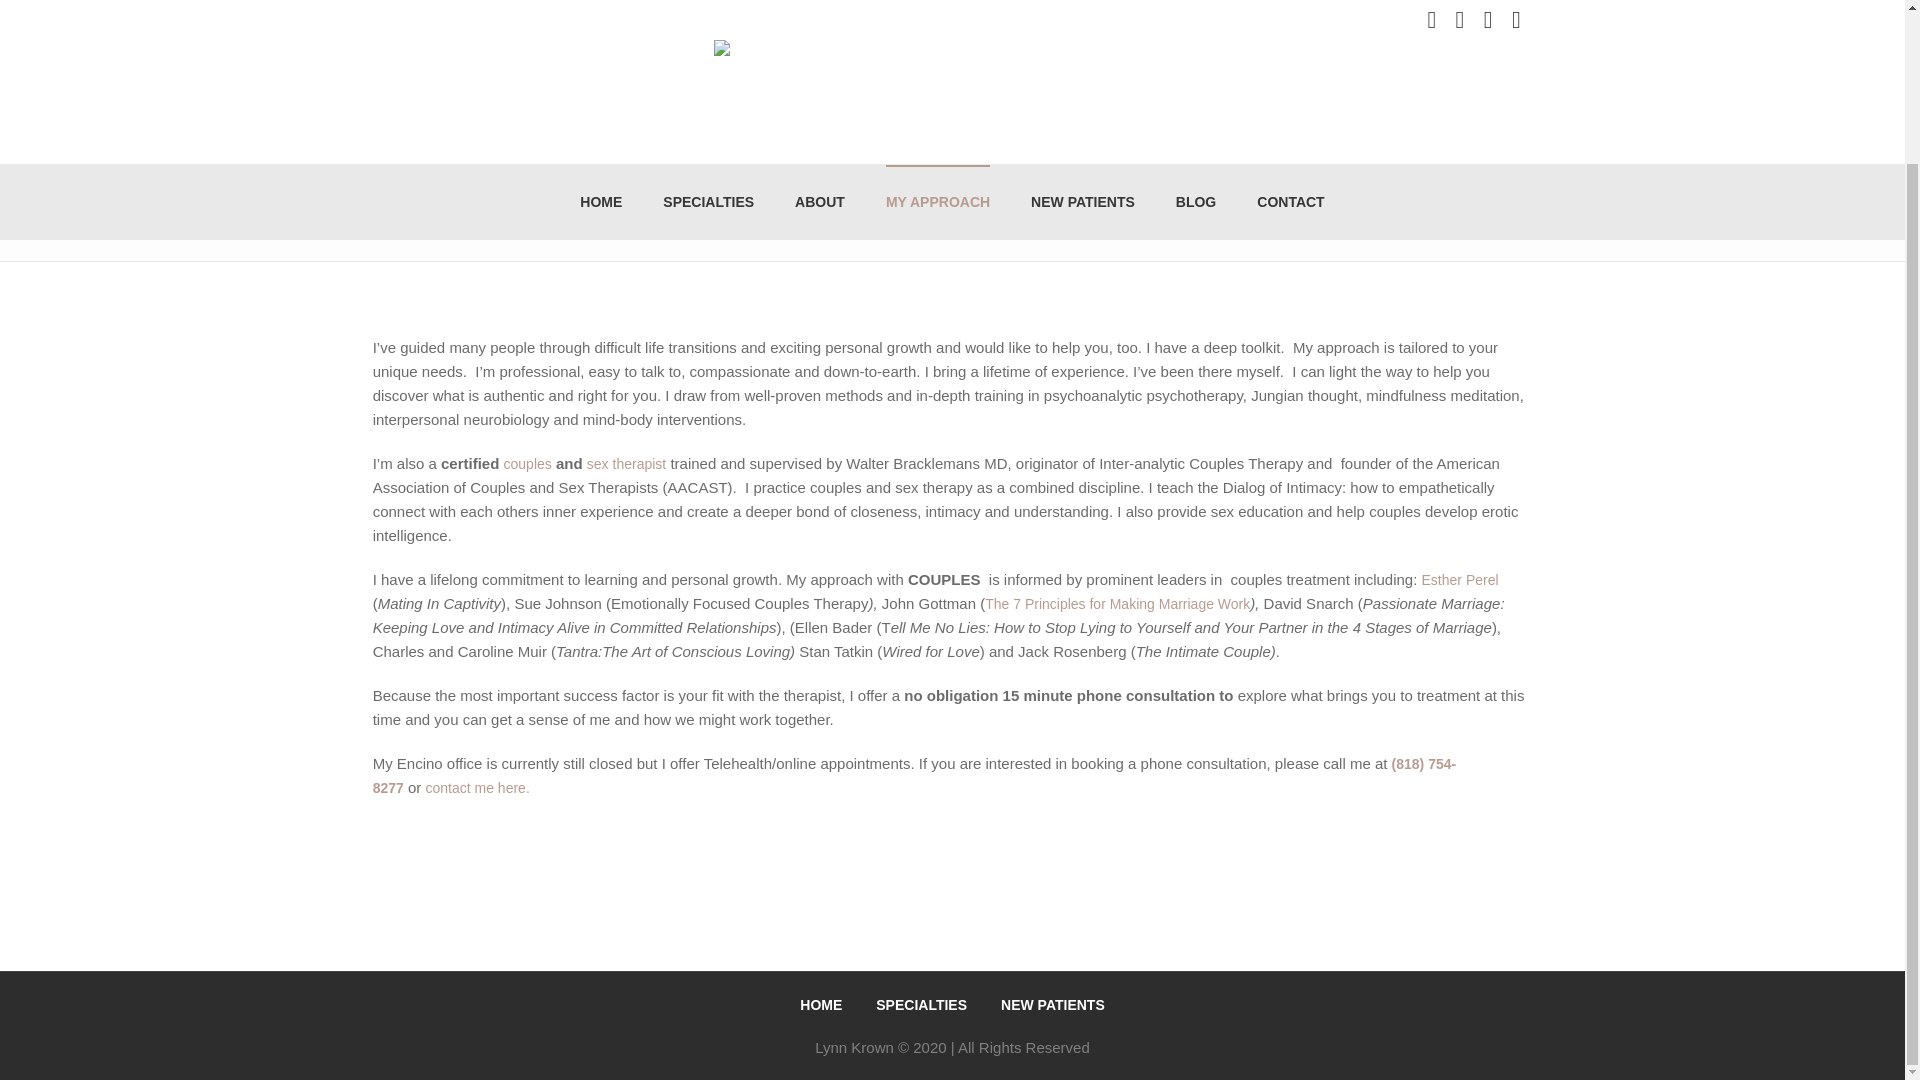  I want to click on SPECIALTIES, so click(921, 1004).